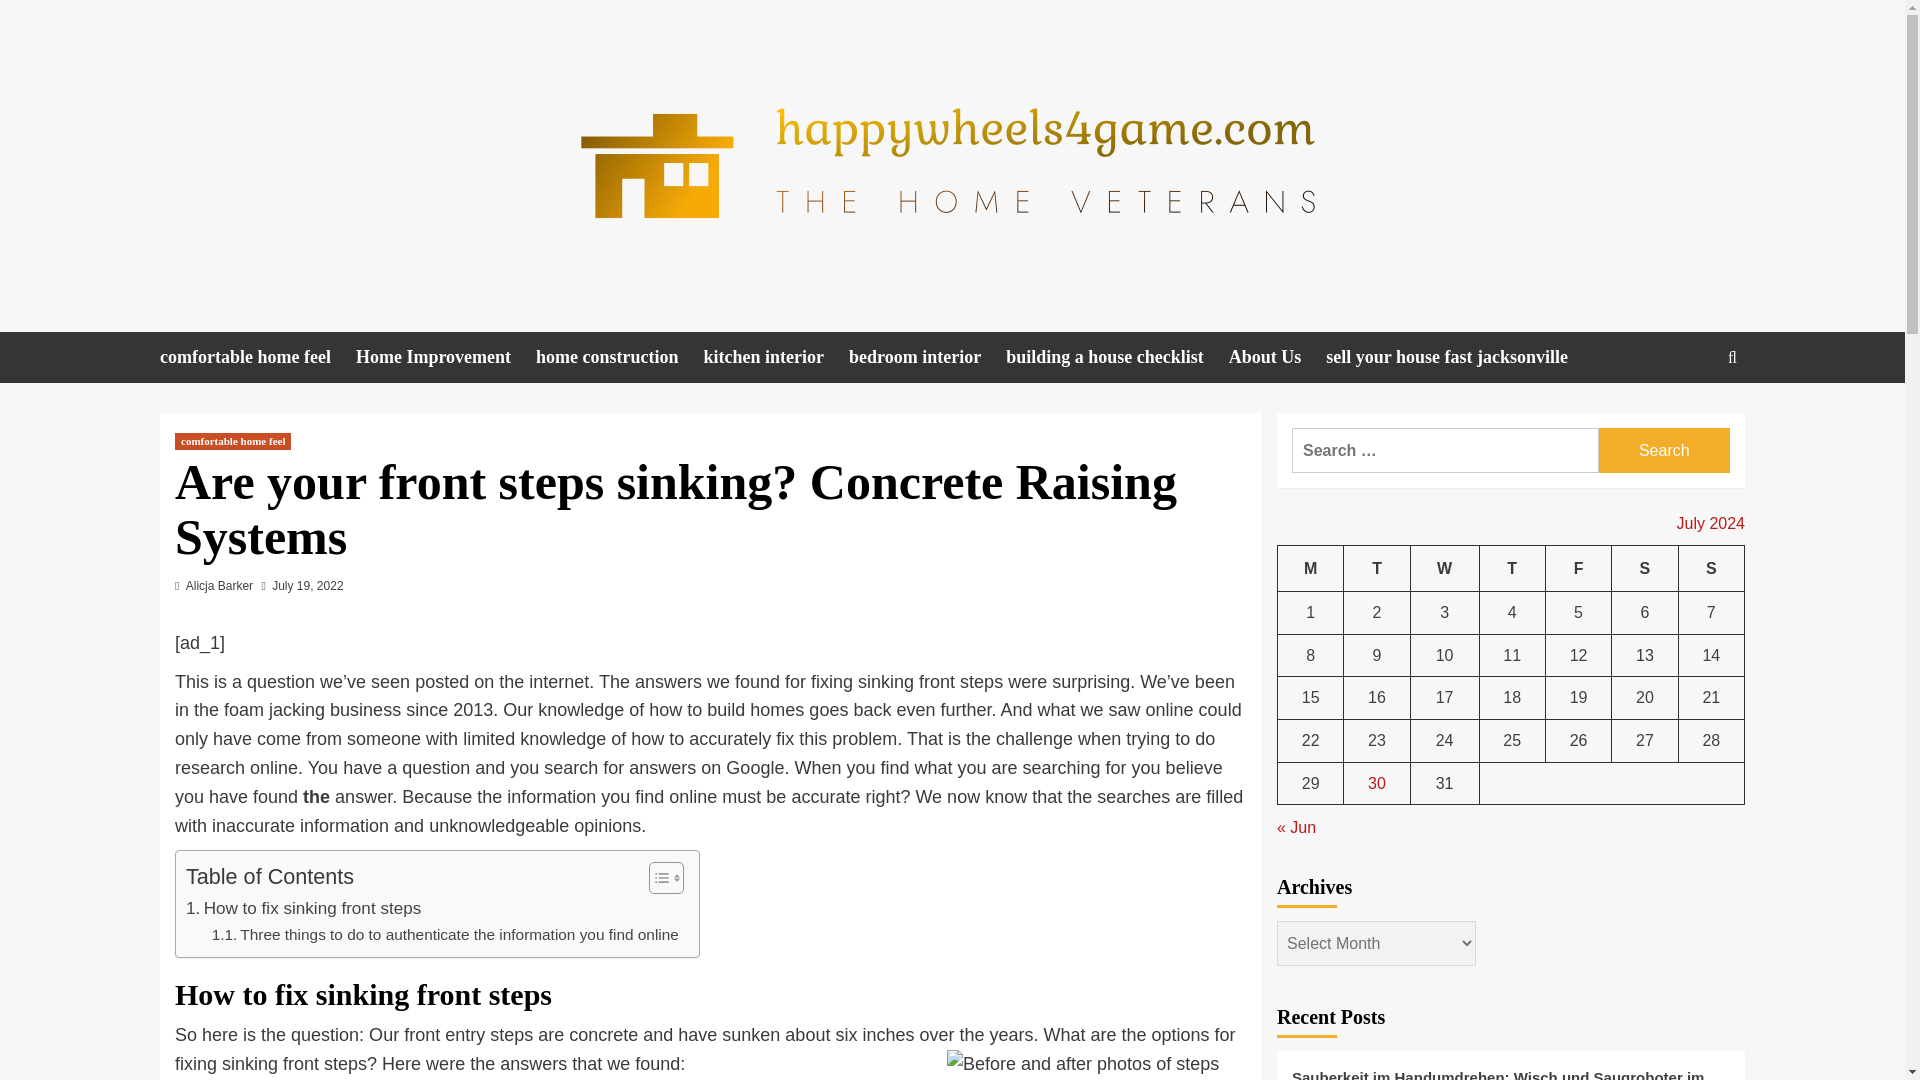 This screenshot has height=1080, width=1920. Describe the element at coordinates (1117, 357) in the screenshot. I see `building a house checklist` at that location.